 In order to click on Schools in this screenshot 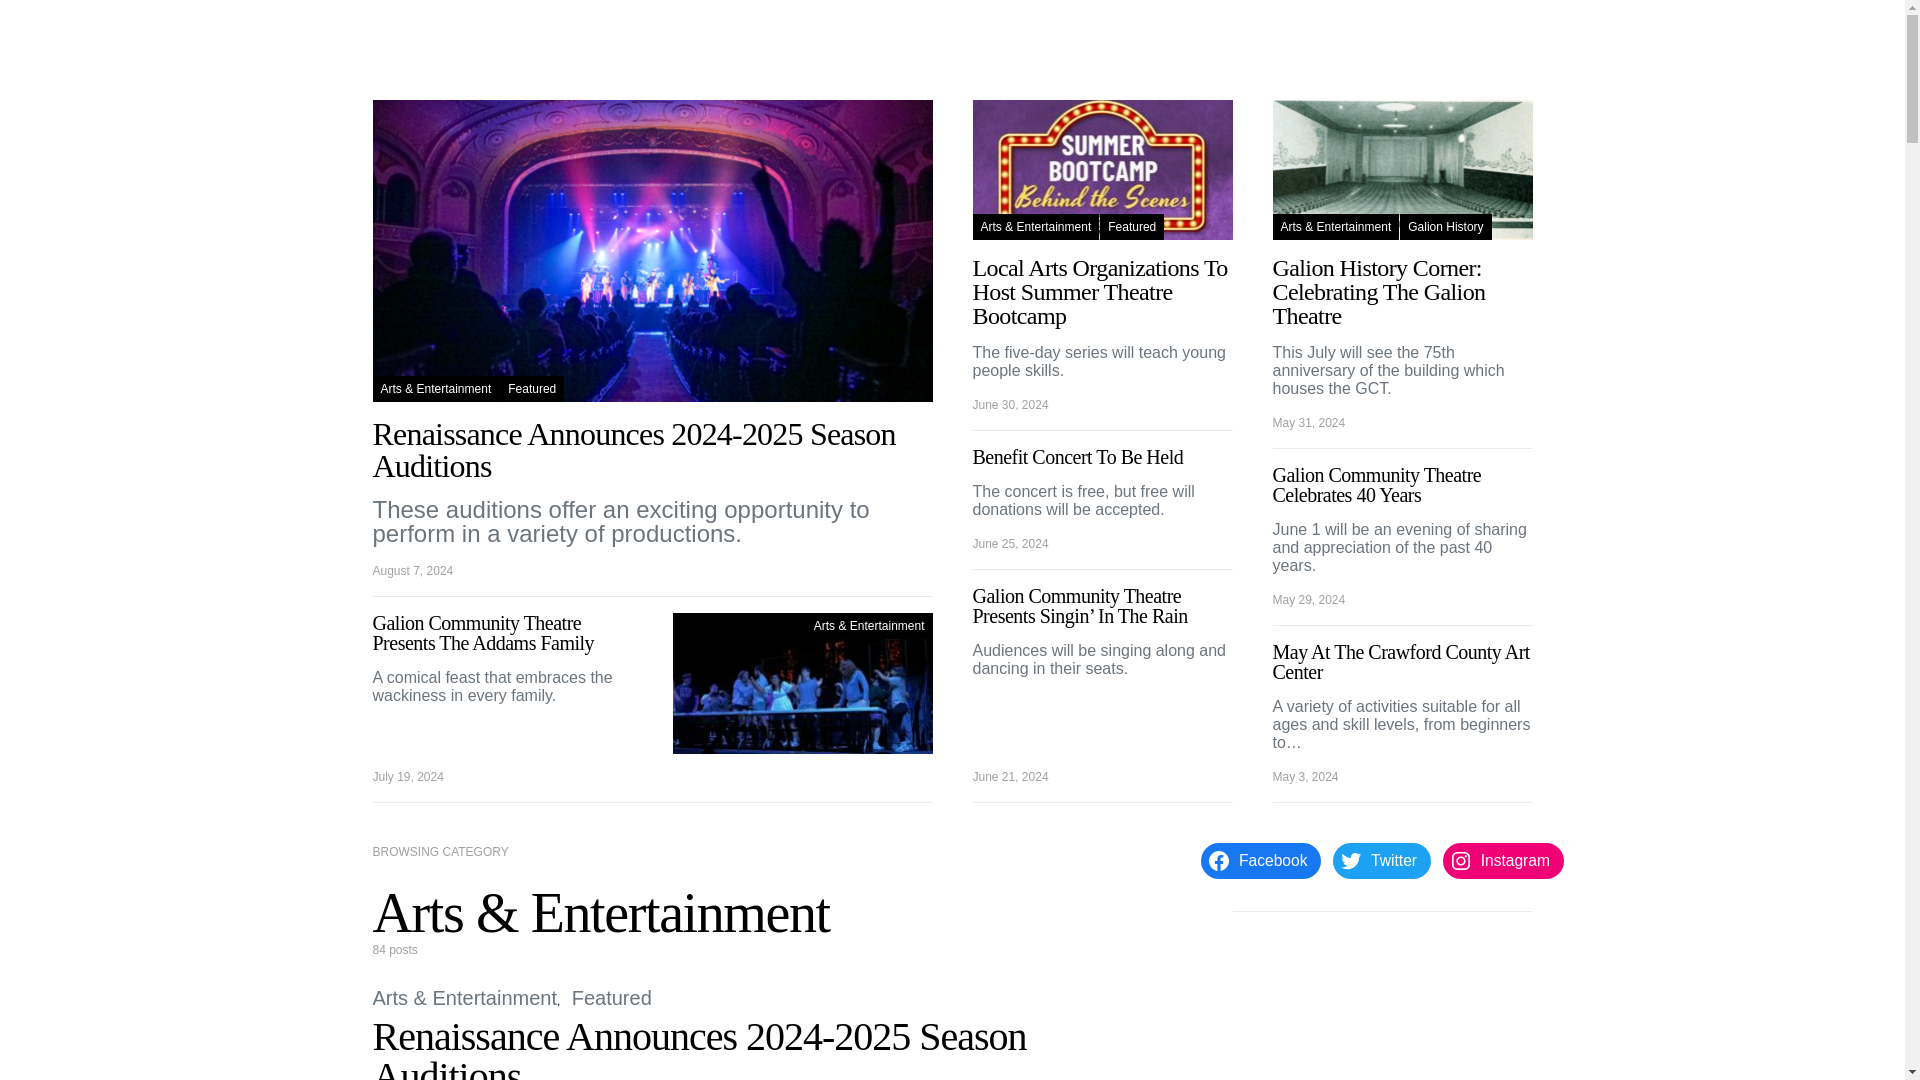, I will do `click(828, 30)`.